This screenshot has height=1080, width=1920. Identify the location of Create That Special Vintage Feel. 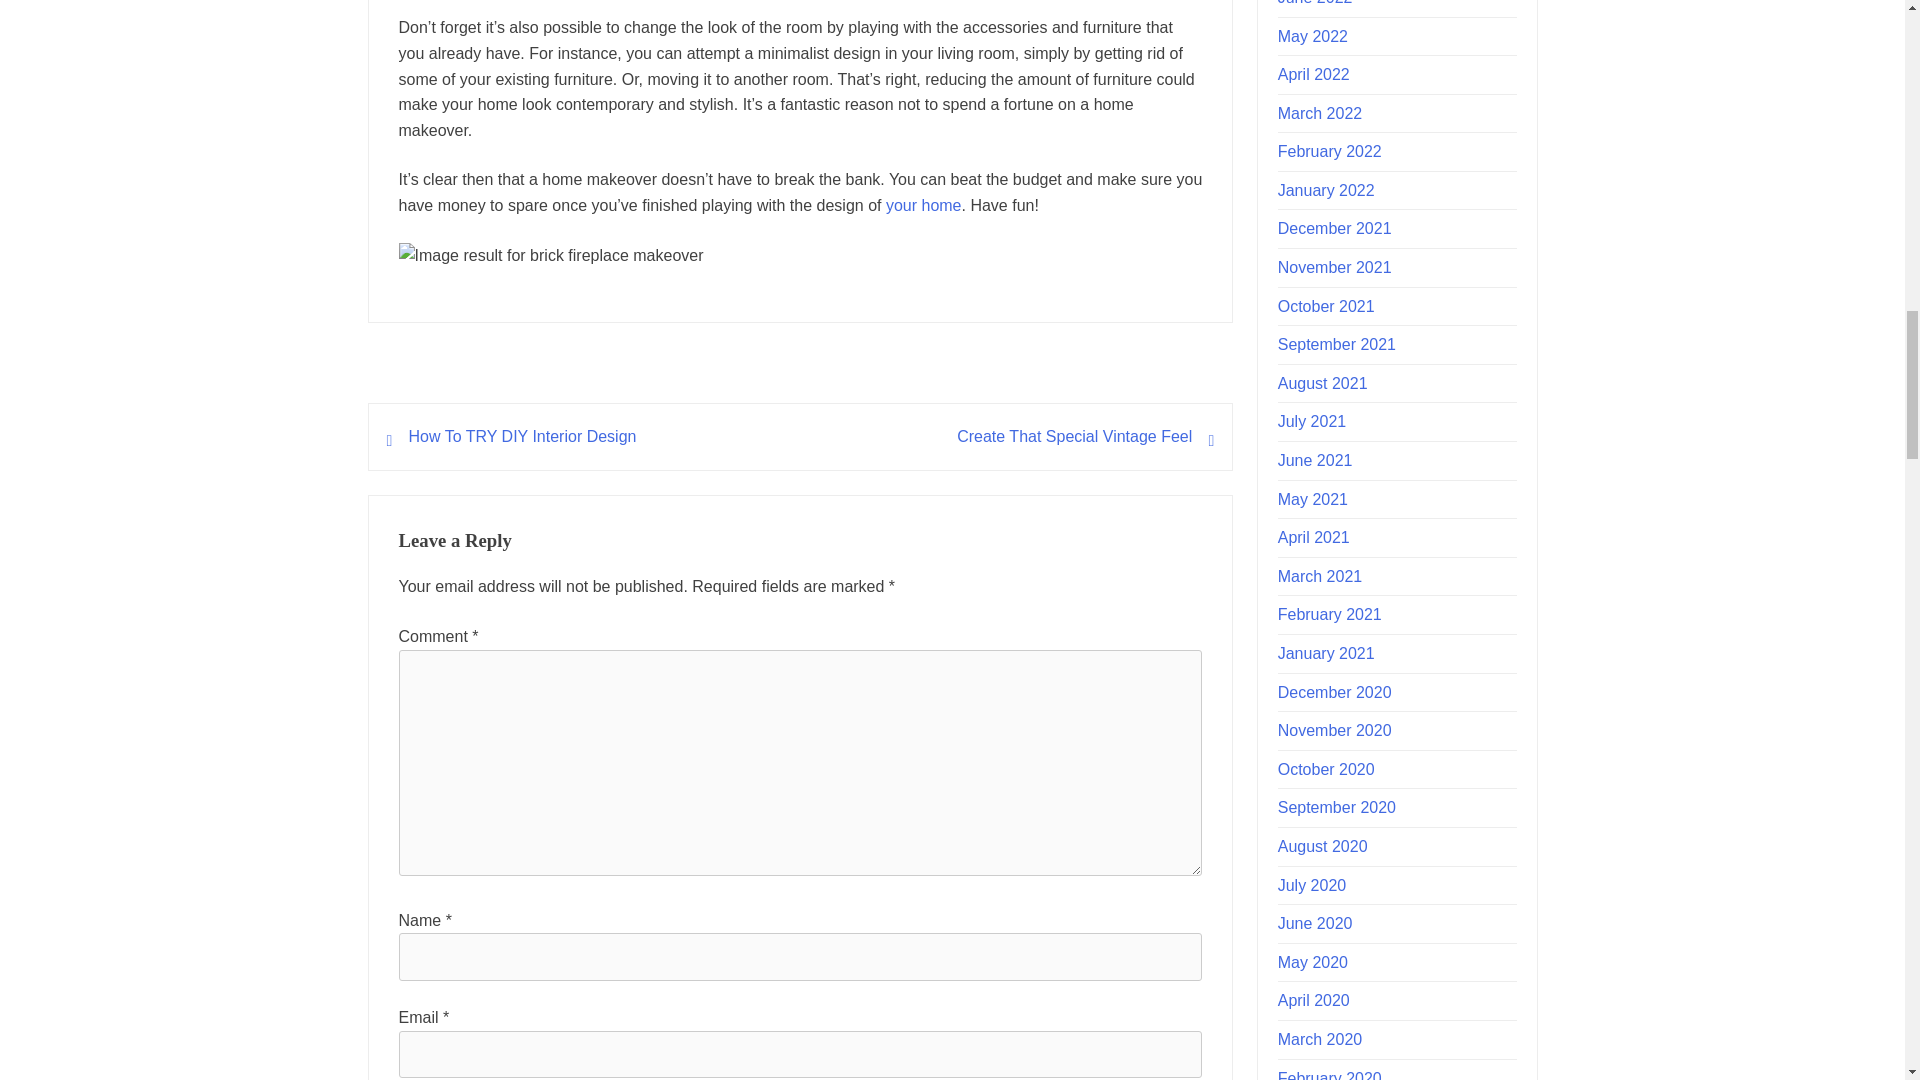
(1074, 436).